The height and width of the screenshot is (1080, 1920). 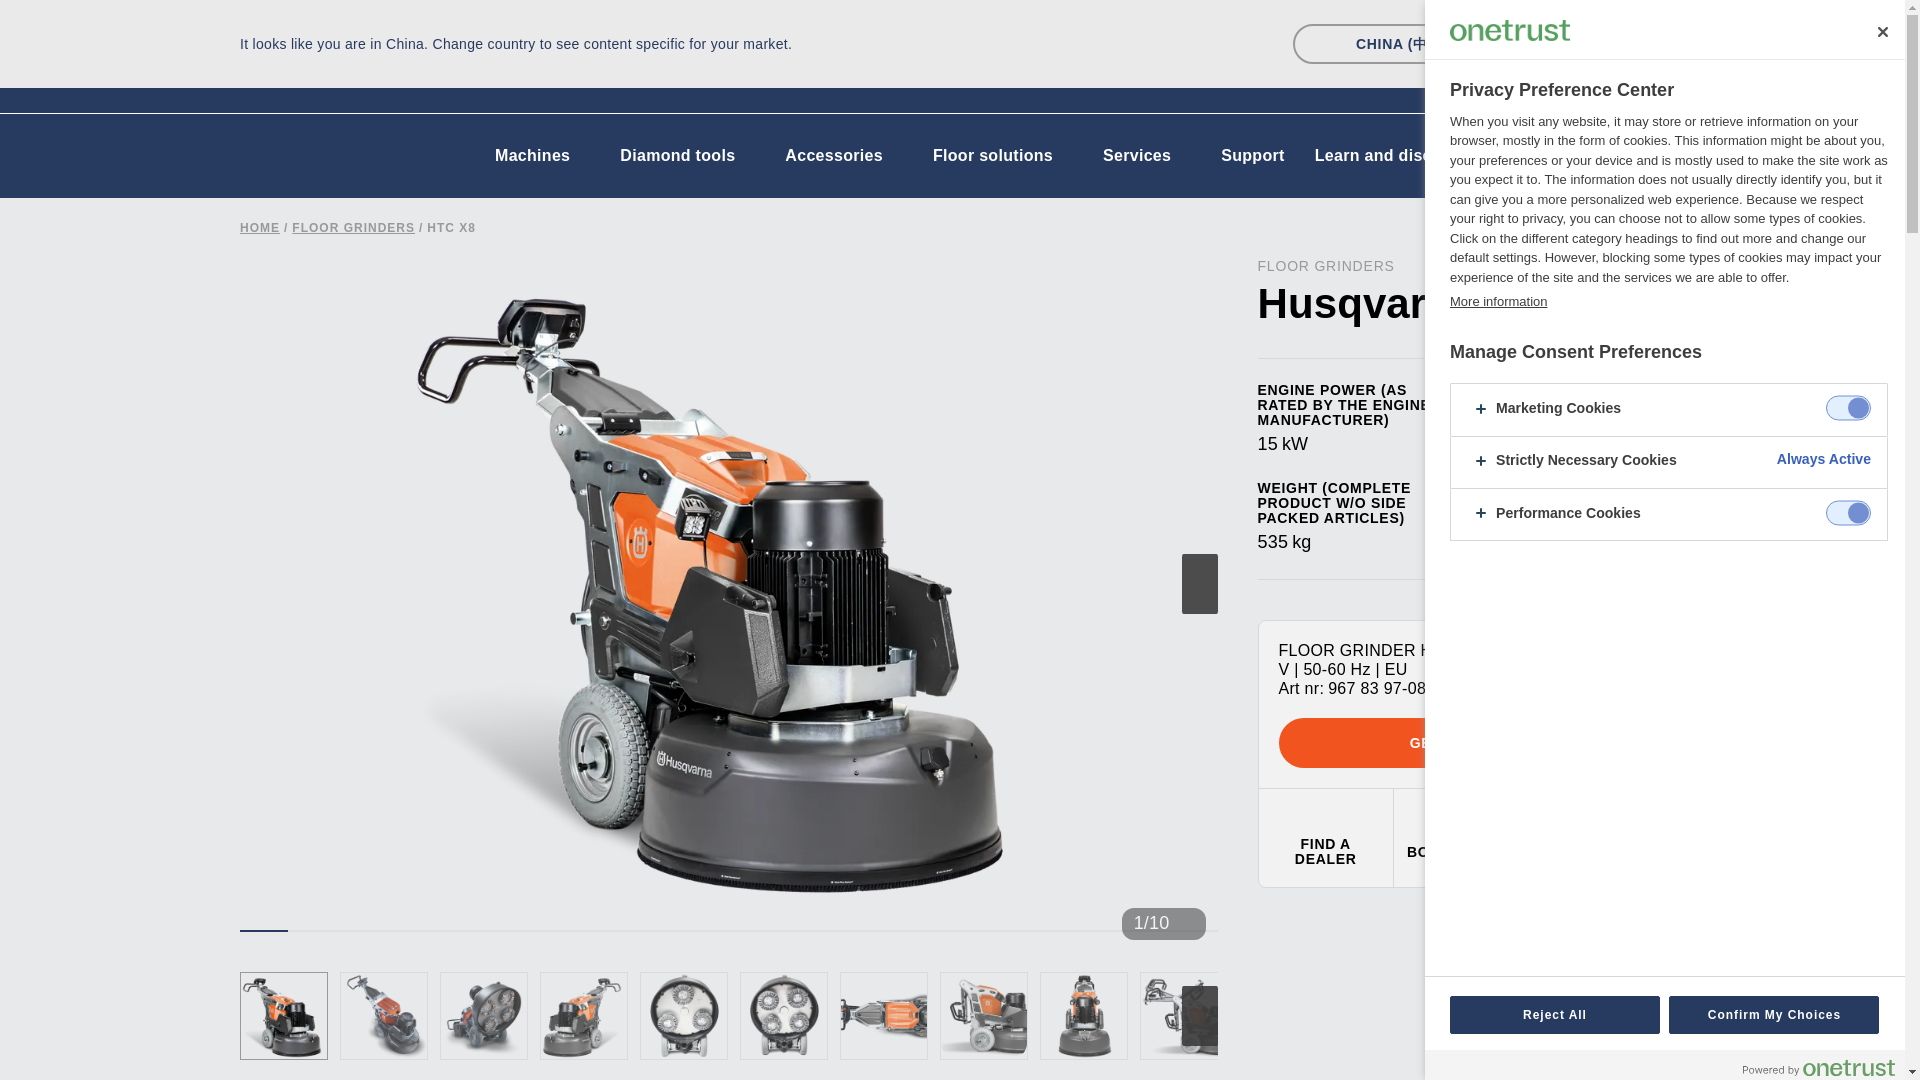 What do you see at coordinates (783, 1016) in the screenshot?
I see `0` at bounding box center [783, 1016].